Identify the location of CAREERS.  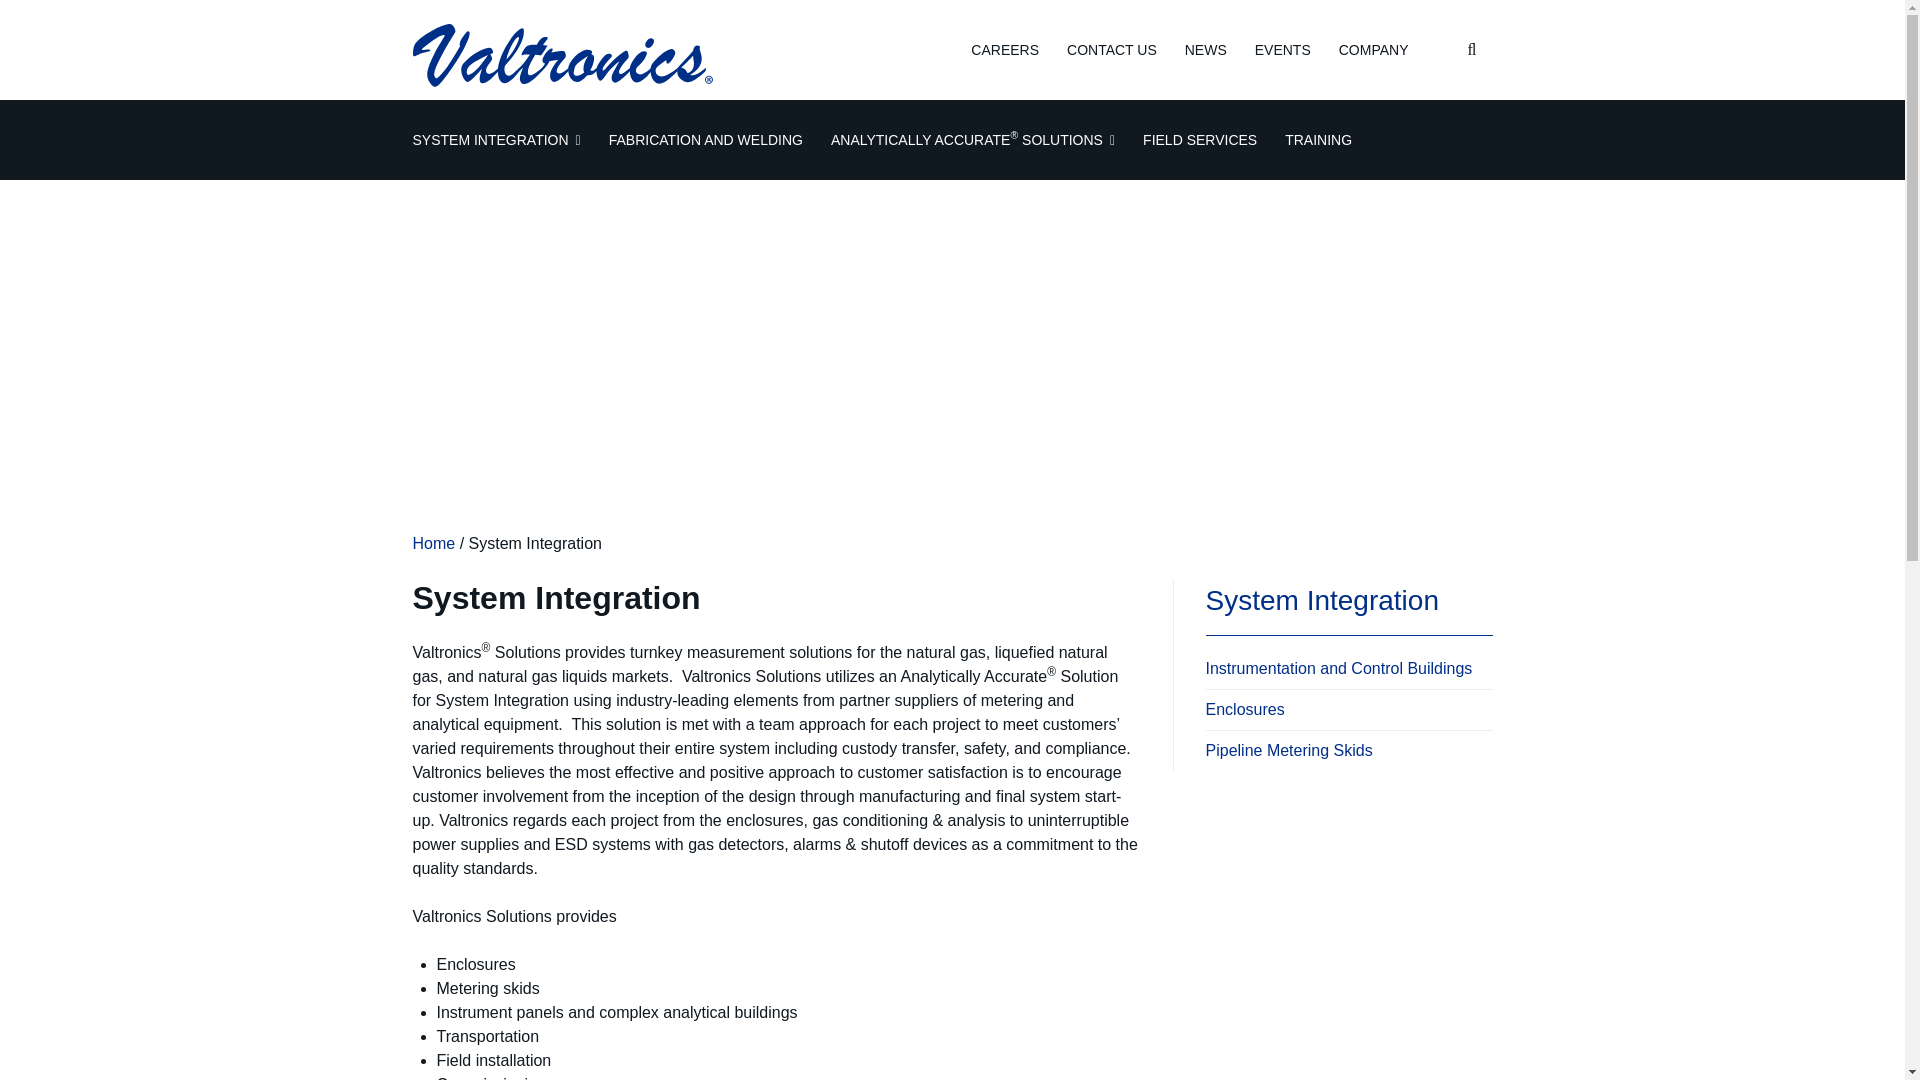
(1004, 50).